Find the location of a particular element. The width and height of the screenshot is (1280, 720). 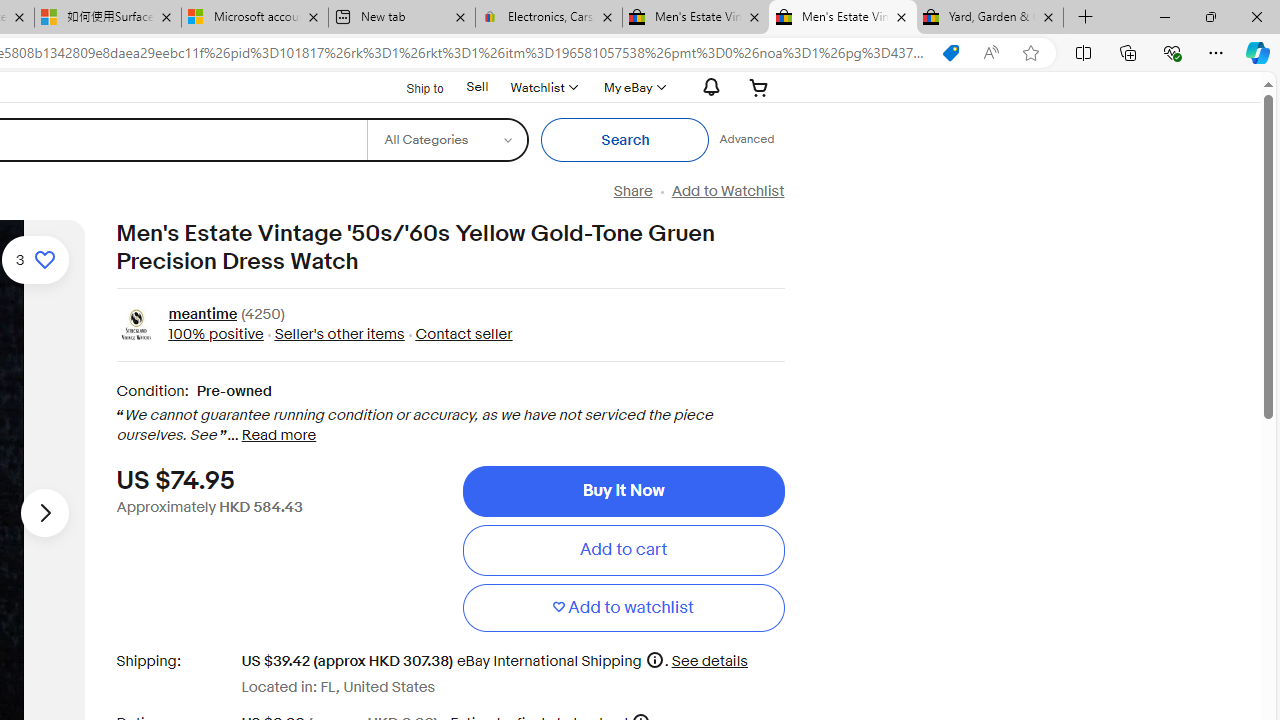

Share is located at coordinates (632, 191).